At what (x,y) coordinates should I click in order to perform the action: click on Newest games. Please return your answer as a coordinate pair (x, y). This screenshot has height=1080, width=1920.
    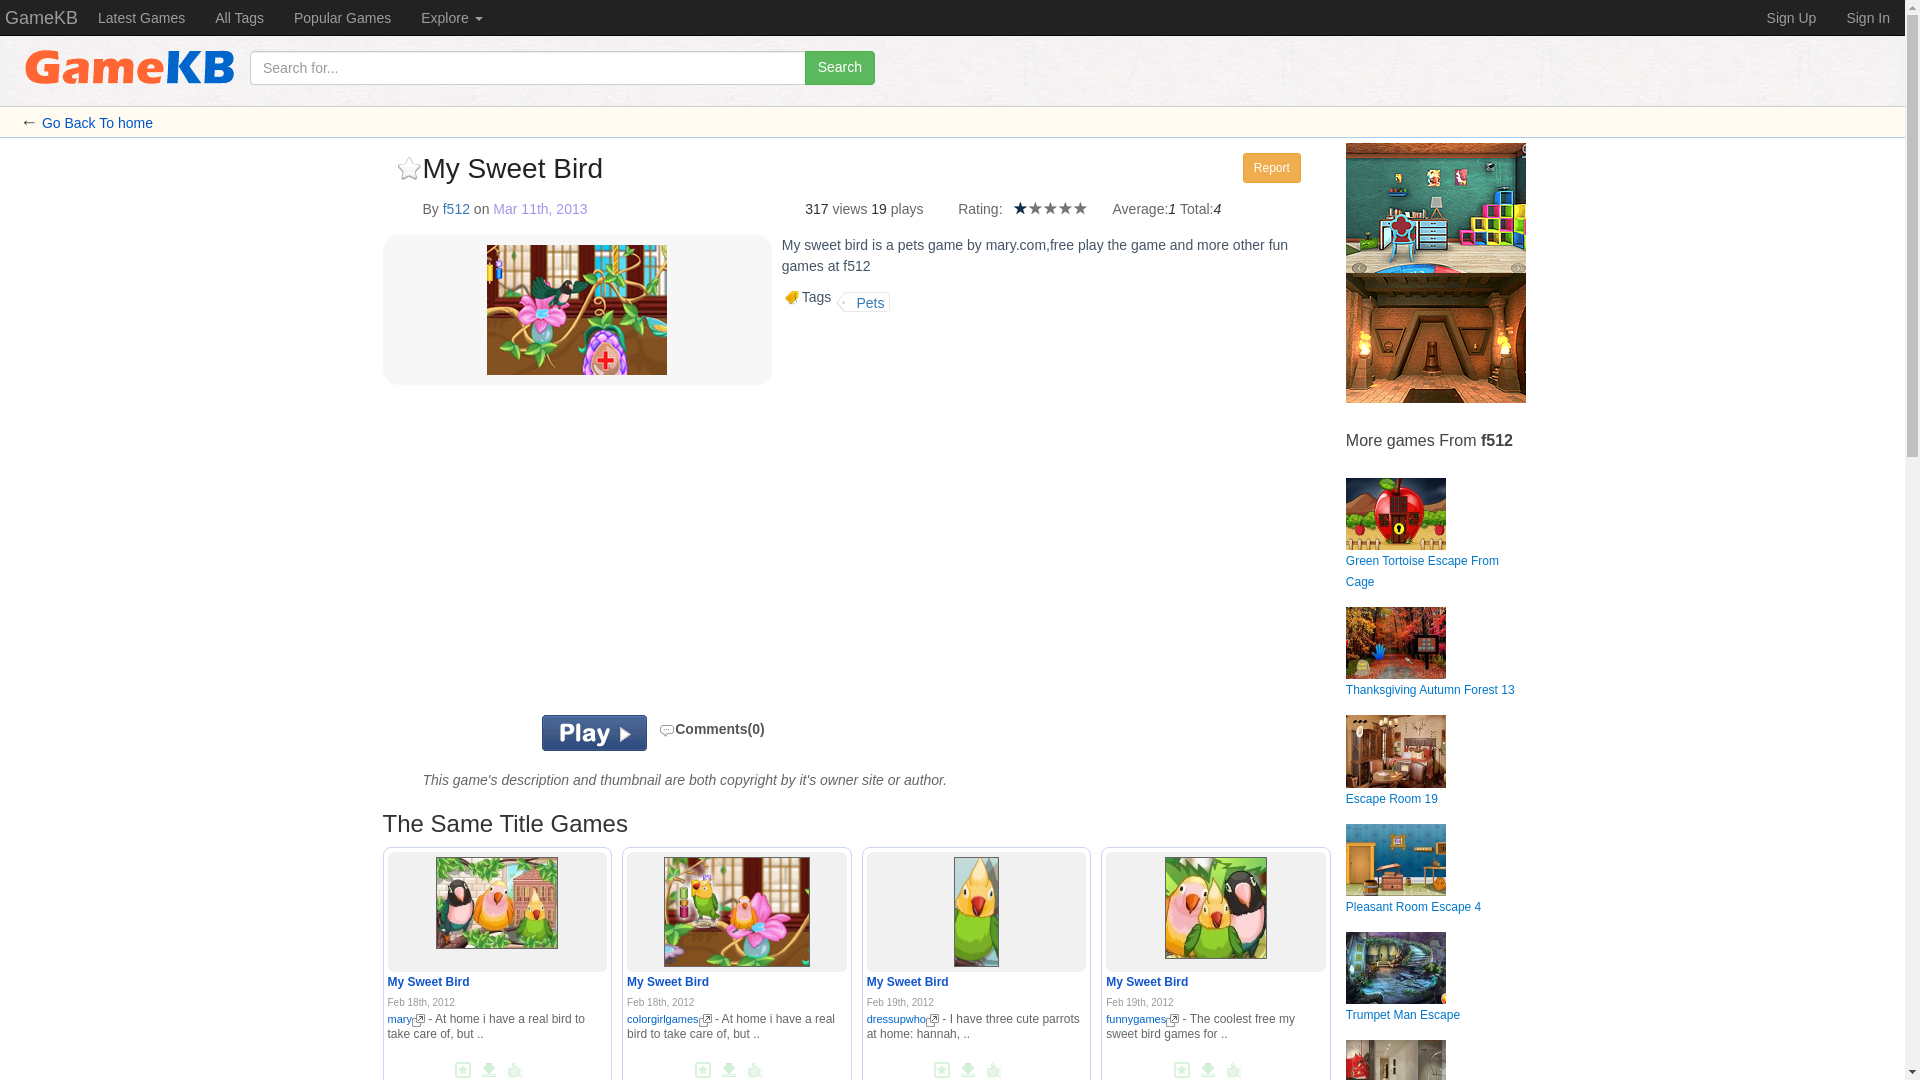
    Looking at the image, I should click on (140, 17).